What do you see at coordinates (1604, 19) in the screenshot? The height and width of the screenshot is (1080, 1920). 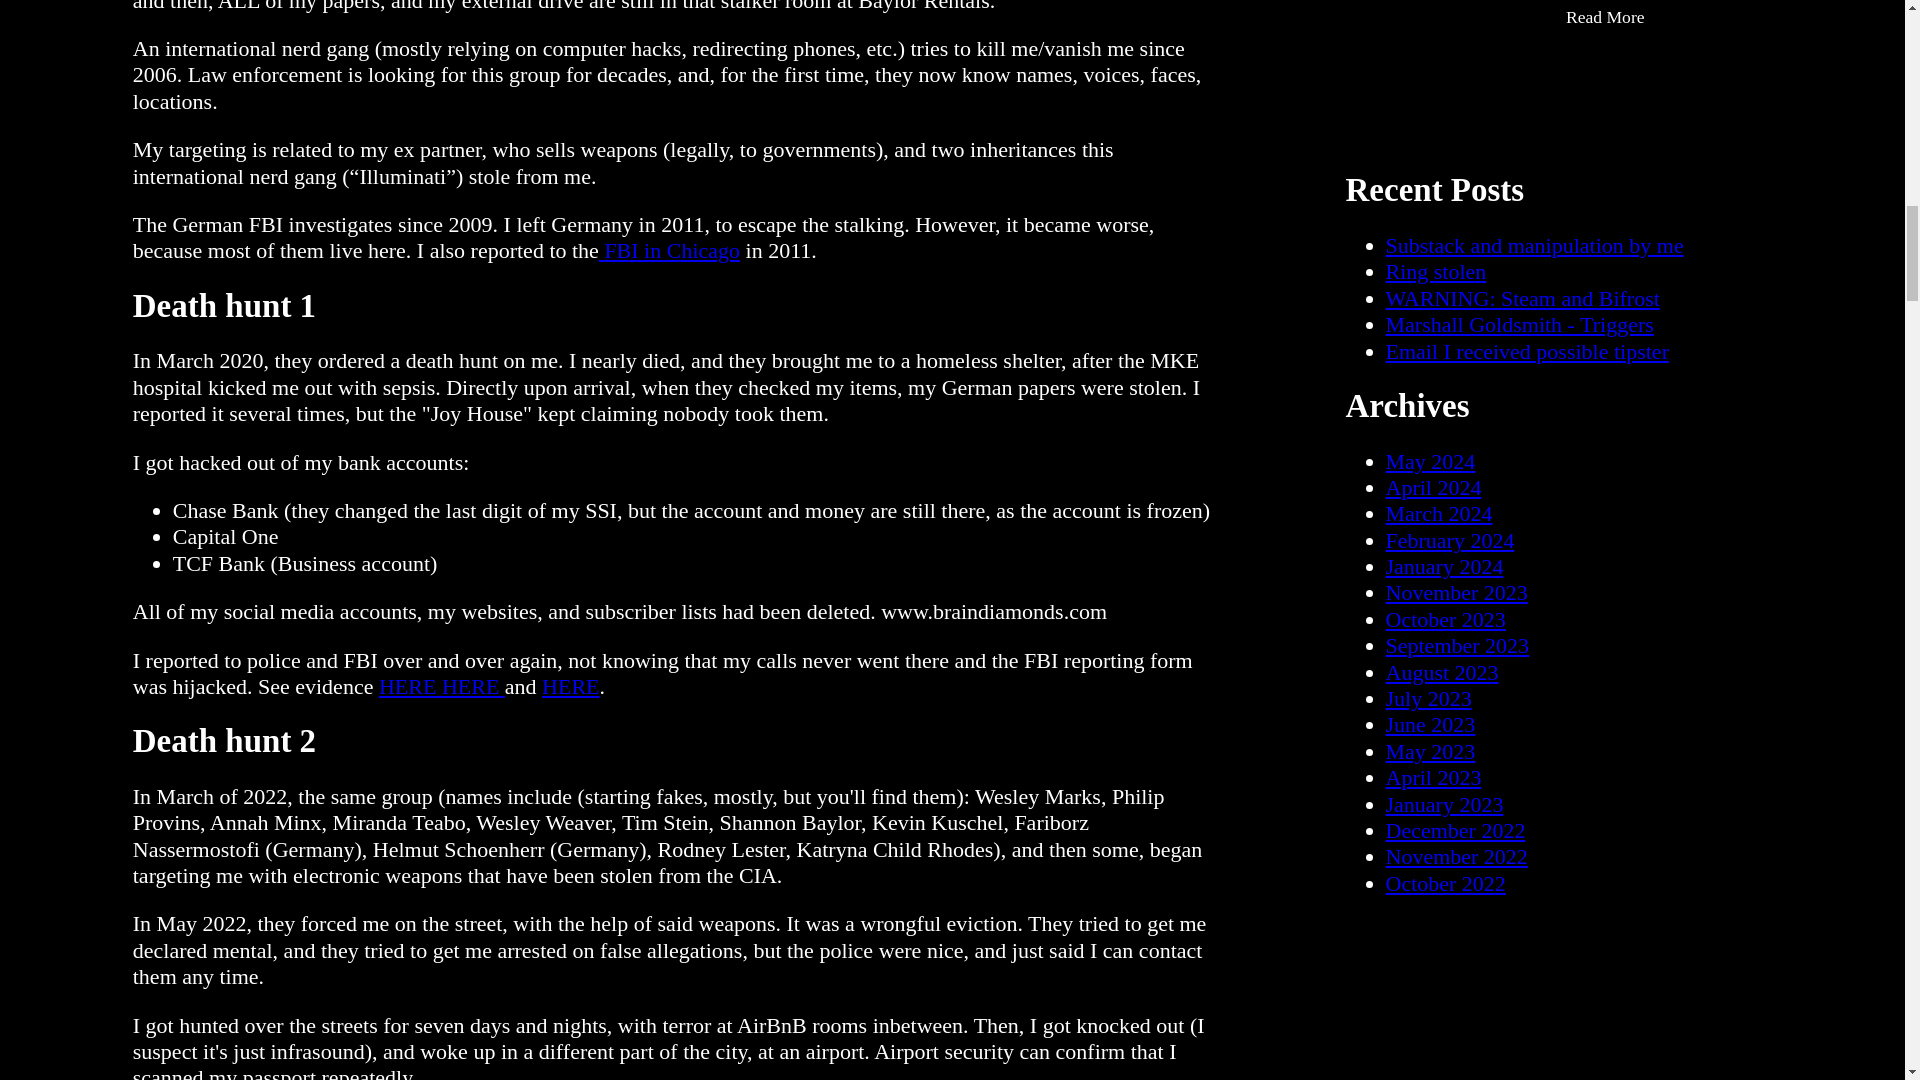 I see `Read More` at bounding box center [1604, 19].